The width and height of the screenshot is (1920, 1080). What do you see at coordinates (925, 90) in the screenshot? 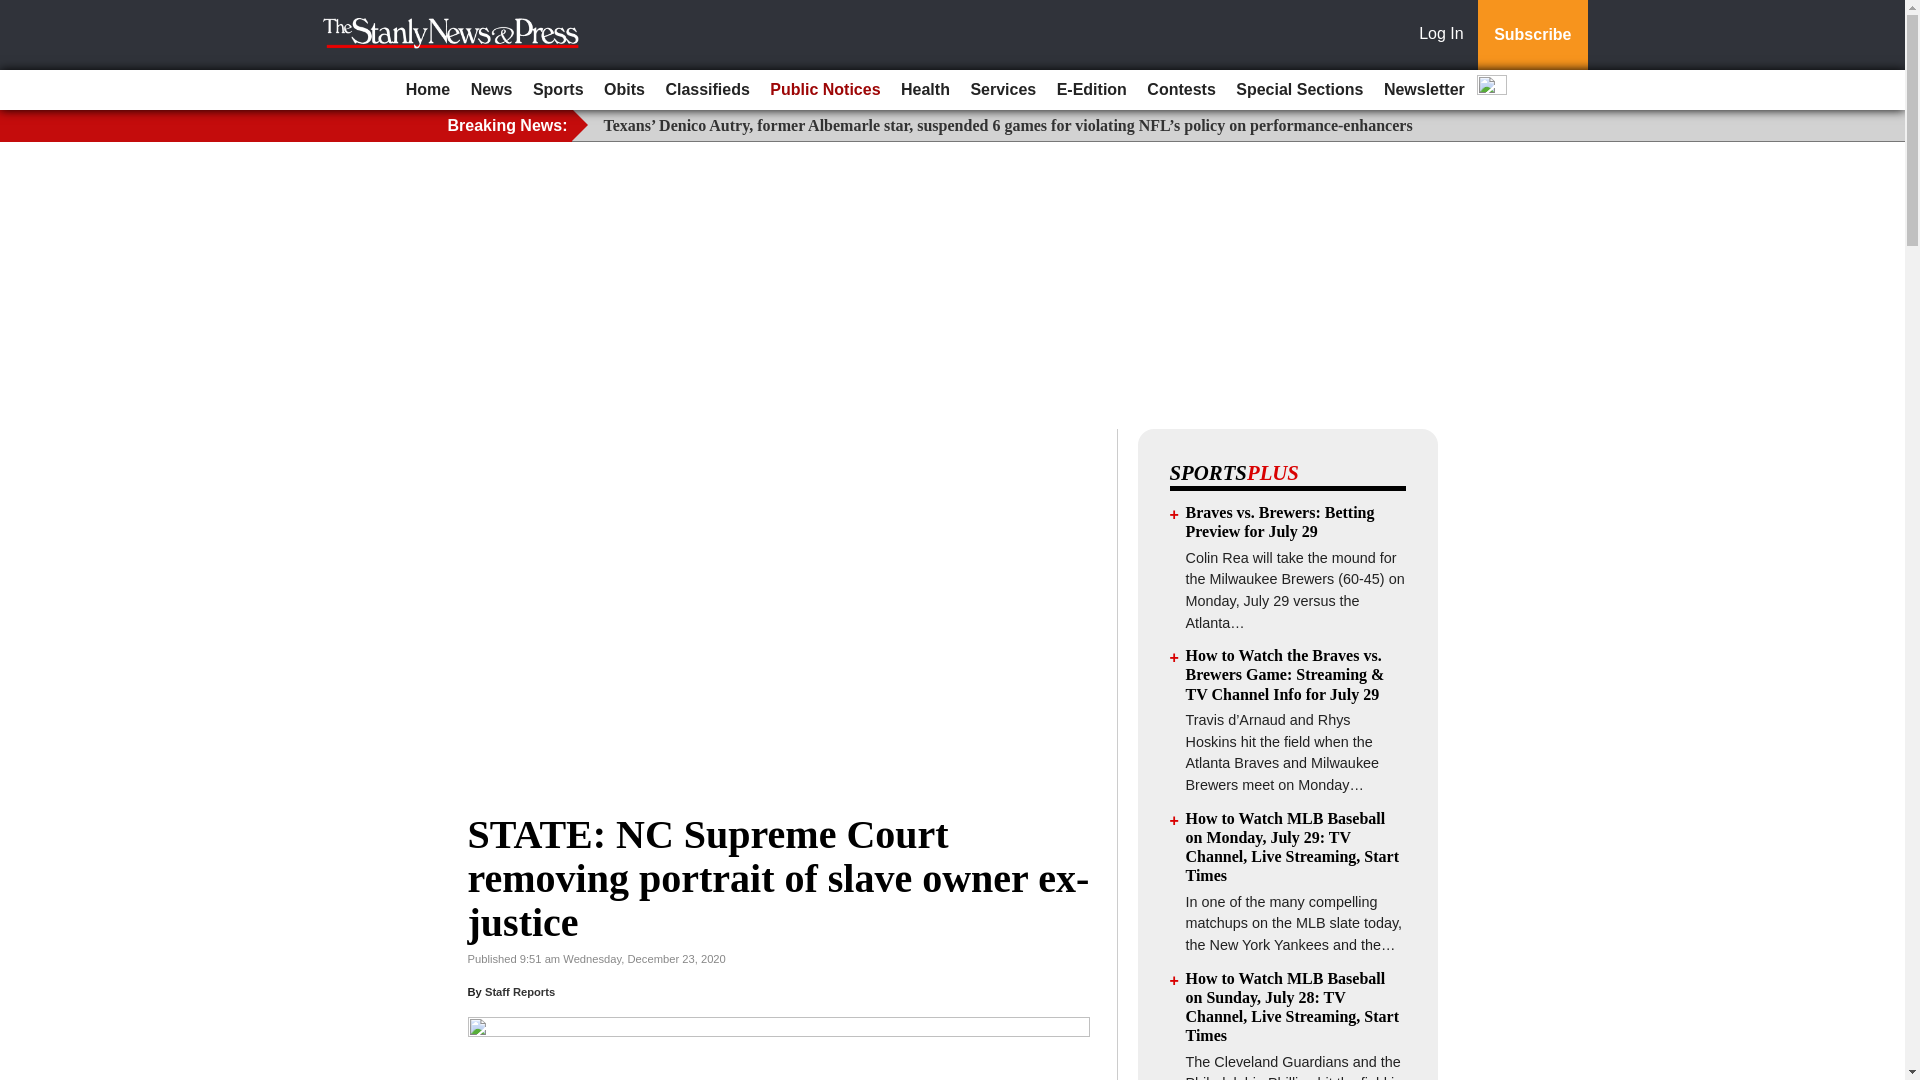
I see `Health` at bounding box center [925, 90].